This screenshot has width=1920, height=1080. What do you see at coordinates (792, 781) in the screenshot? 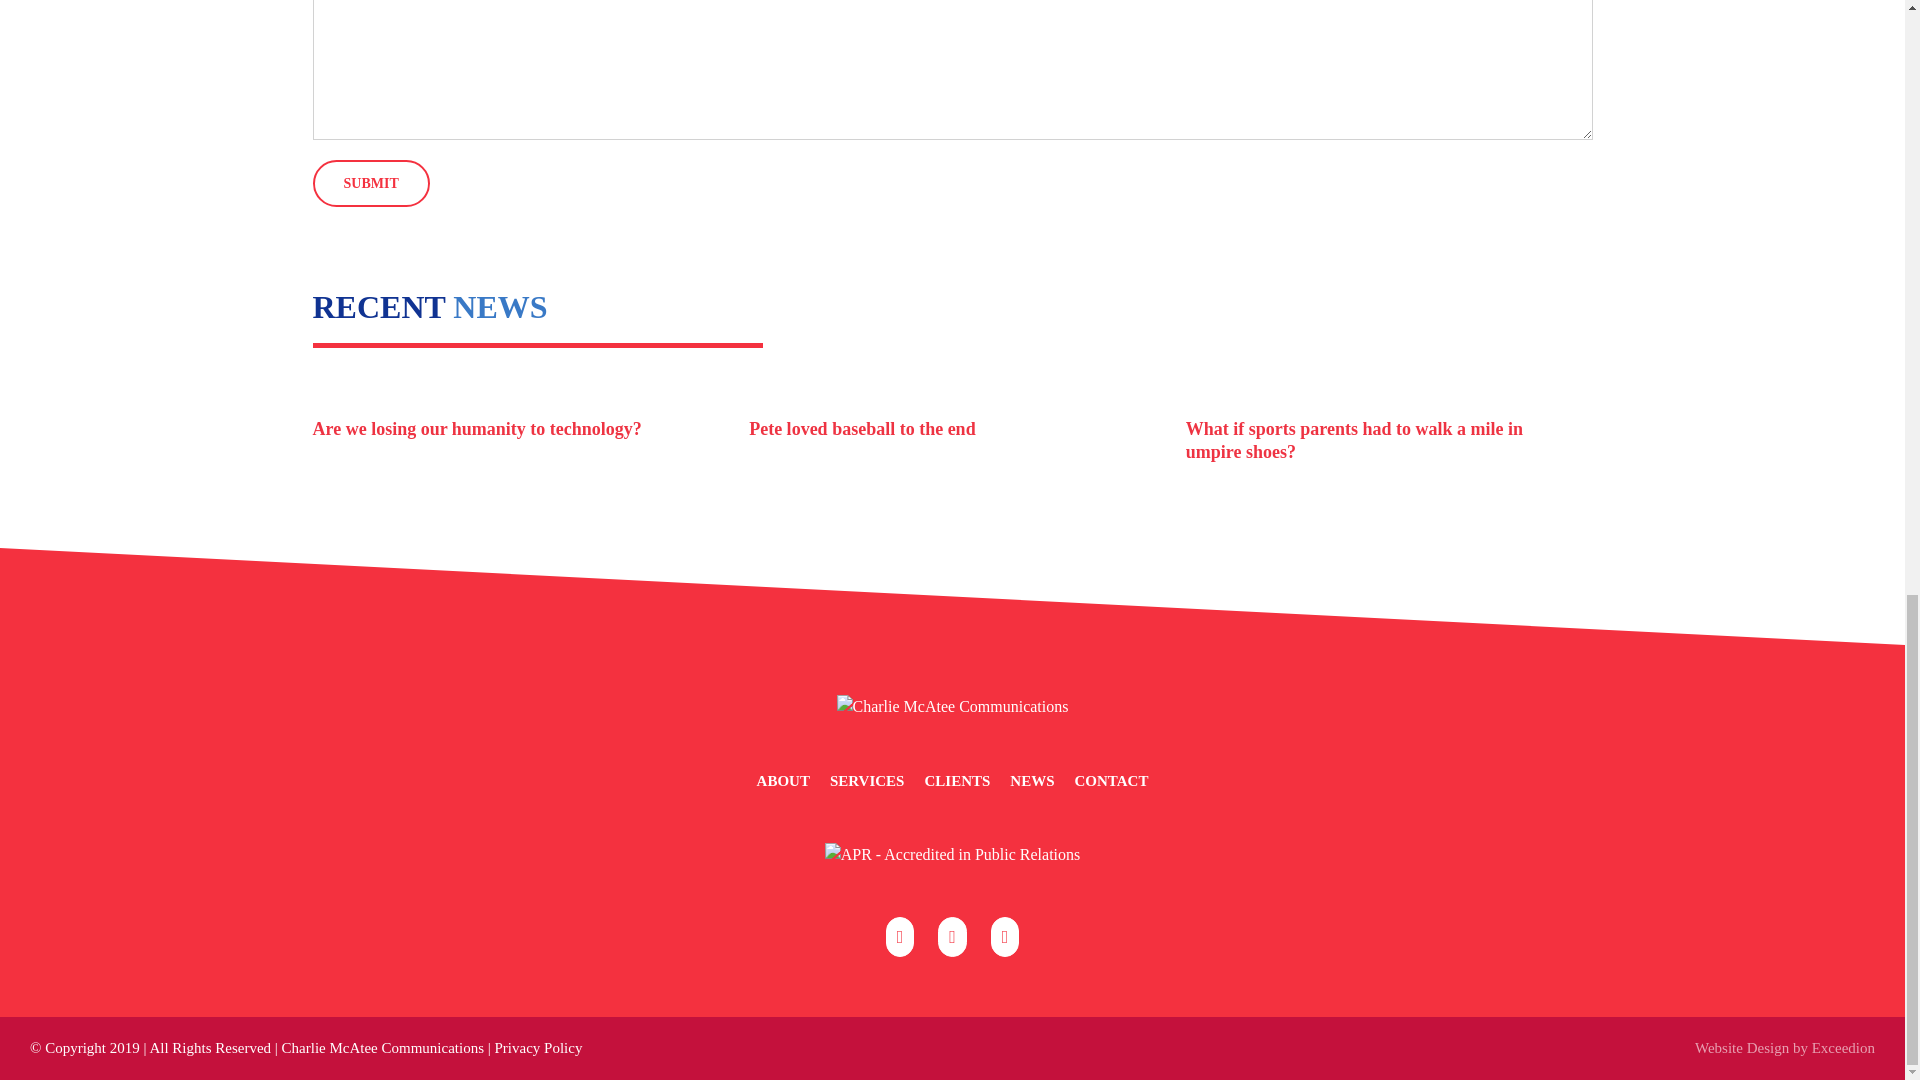
I see `ABOUT` at bounding box center [792, 781].